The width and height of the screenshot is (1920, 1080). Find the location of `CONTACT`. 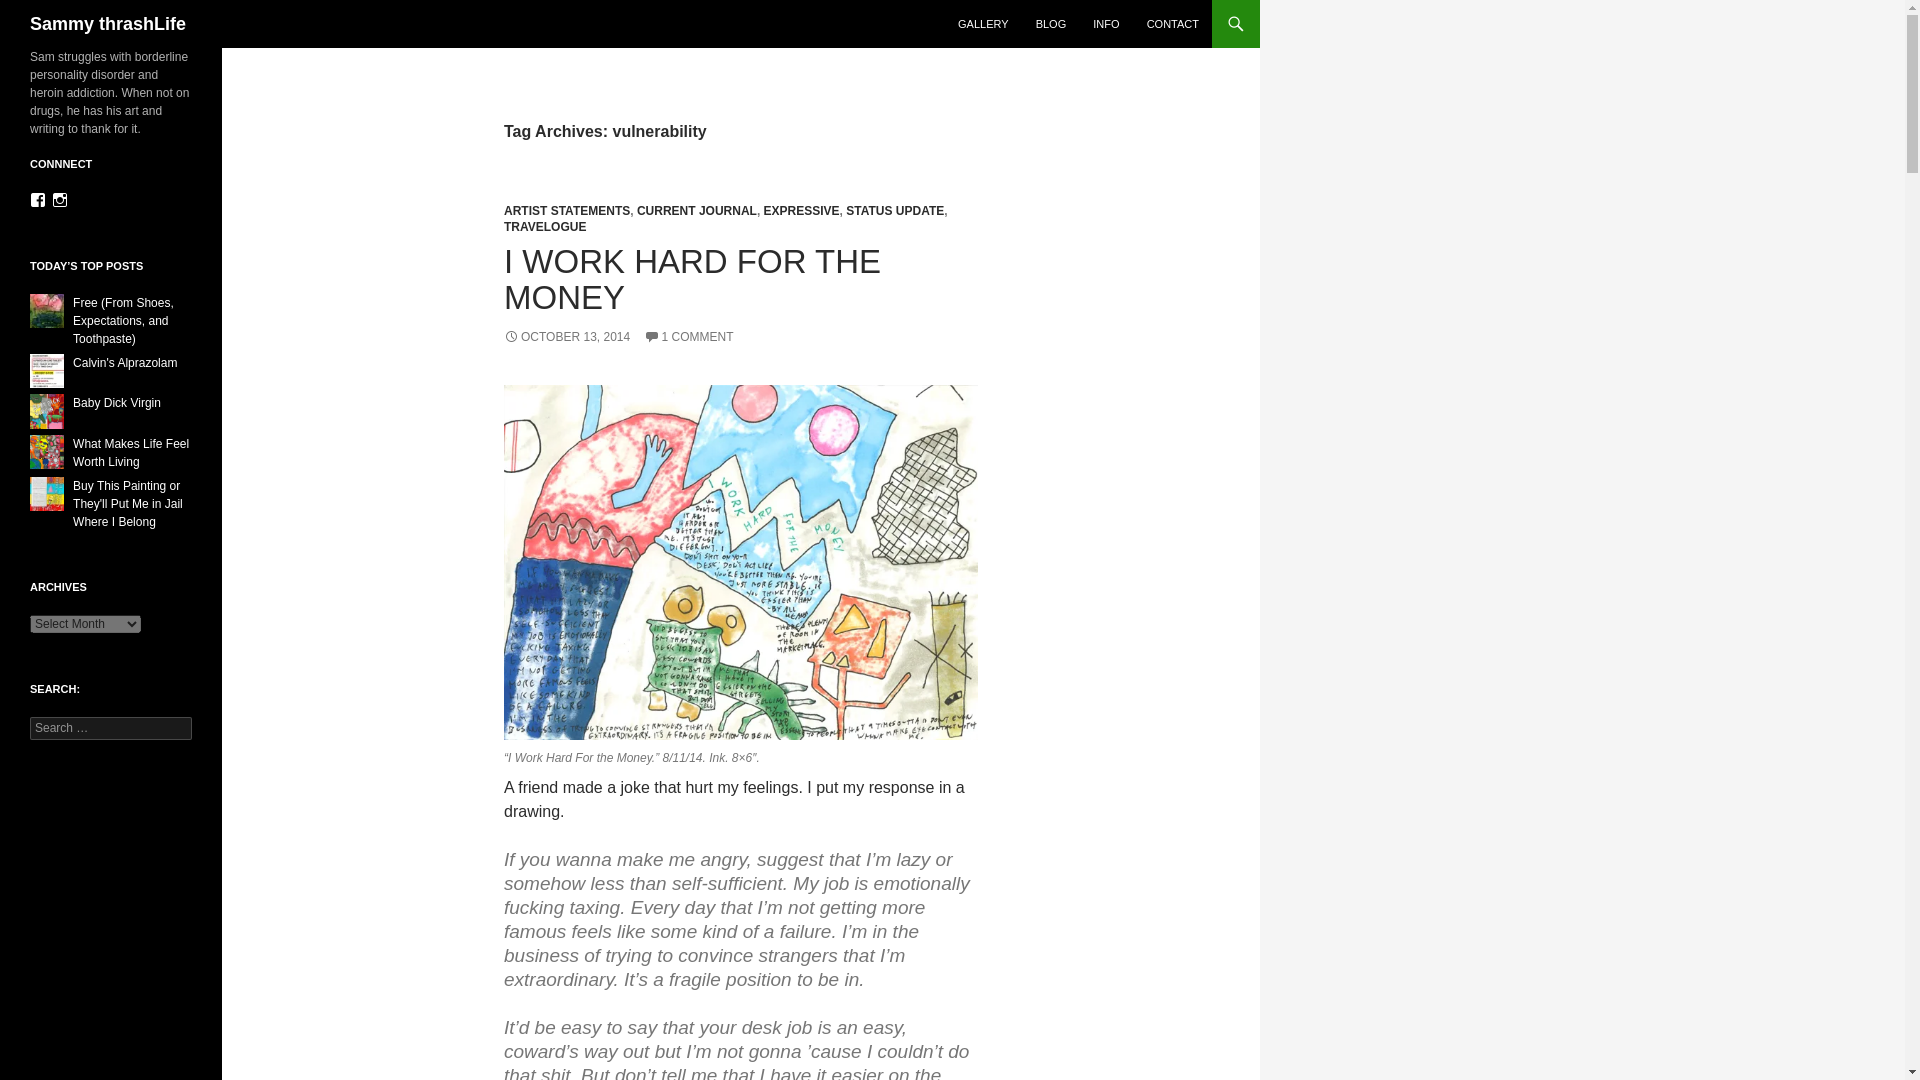

CONTACT is located at coordinates (1172, 24).